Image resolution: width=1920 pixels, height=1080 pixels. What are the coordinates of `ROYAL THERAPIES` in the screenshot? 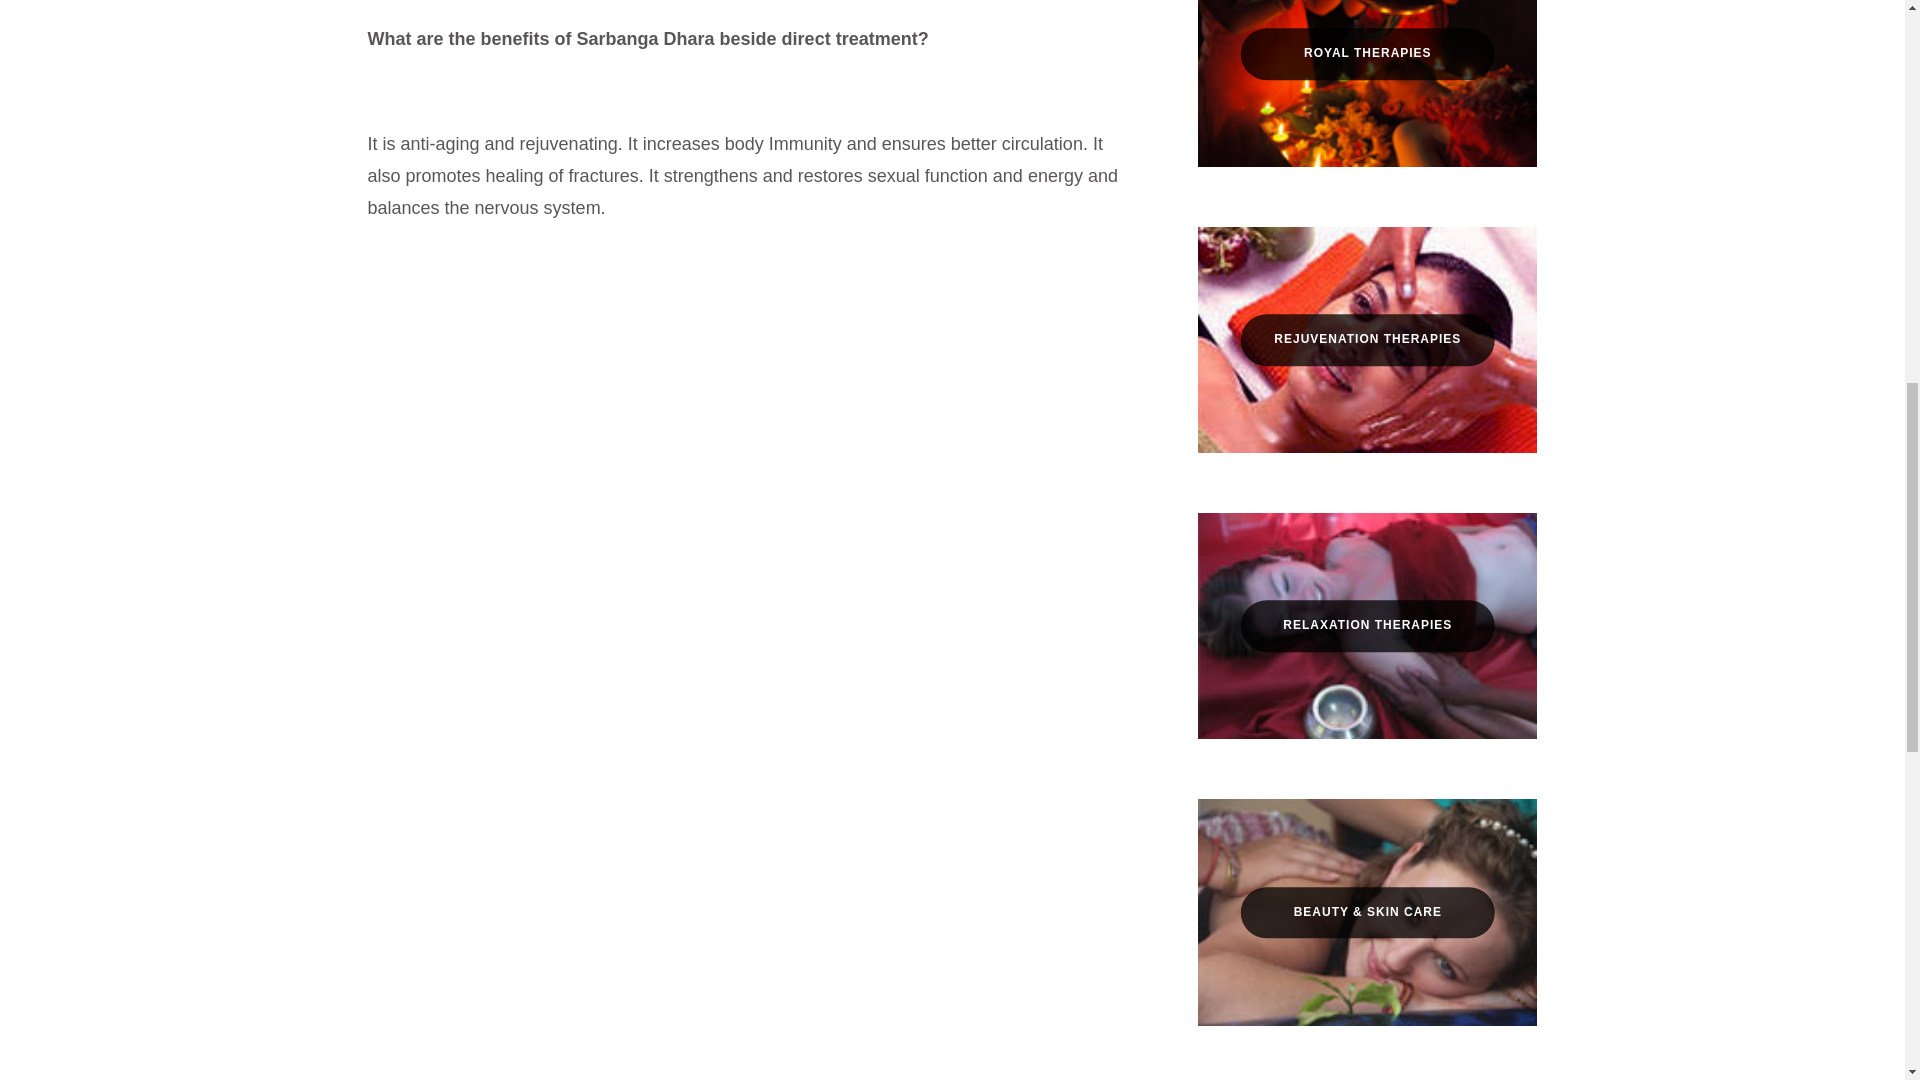 It's located at (1368, 54).